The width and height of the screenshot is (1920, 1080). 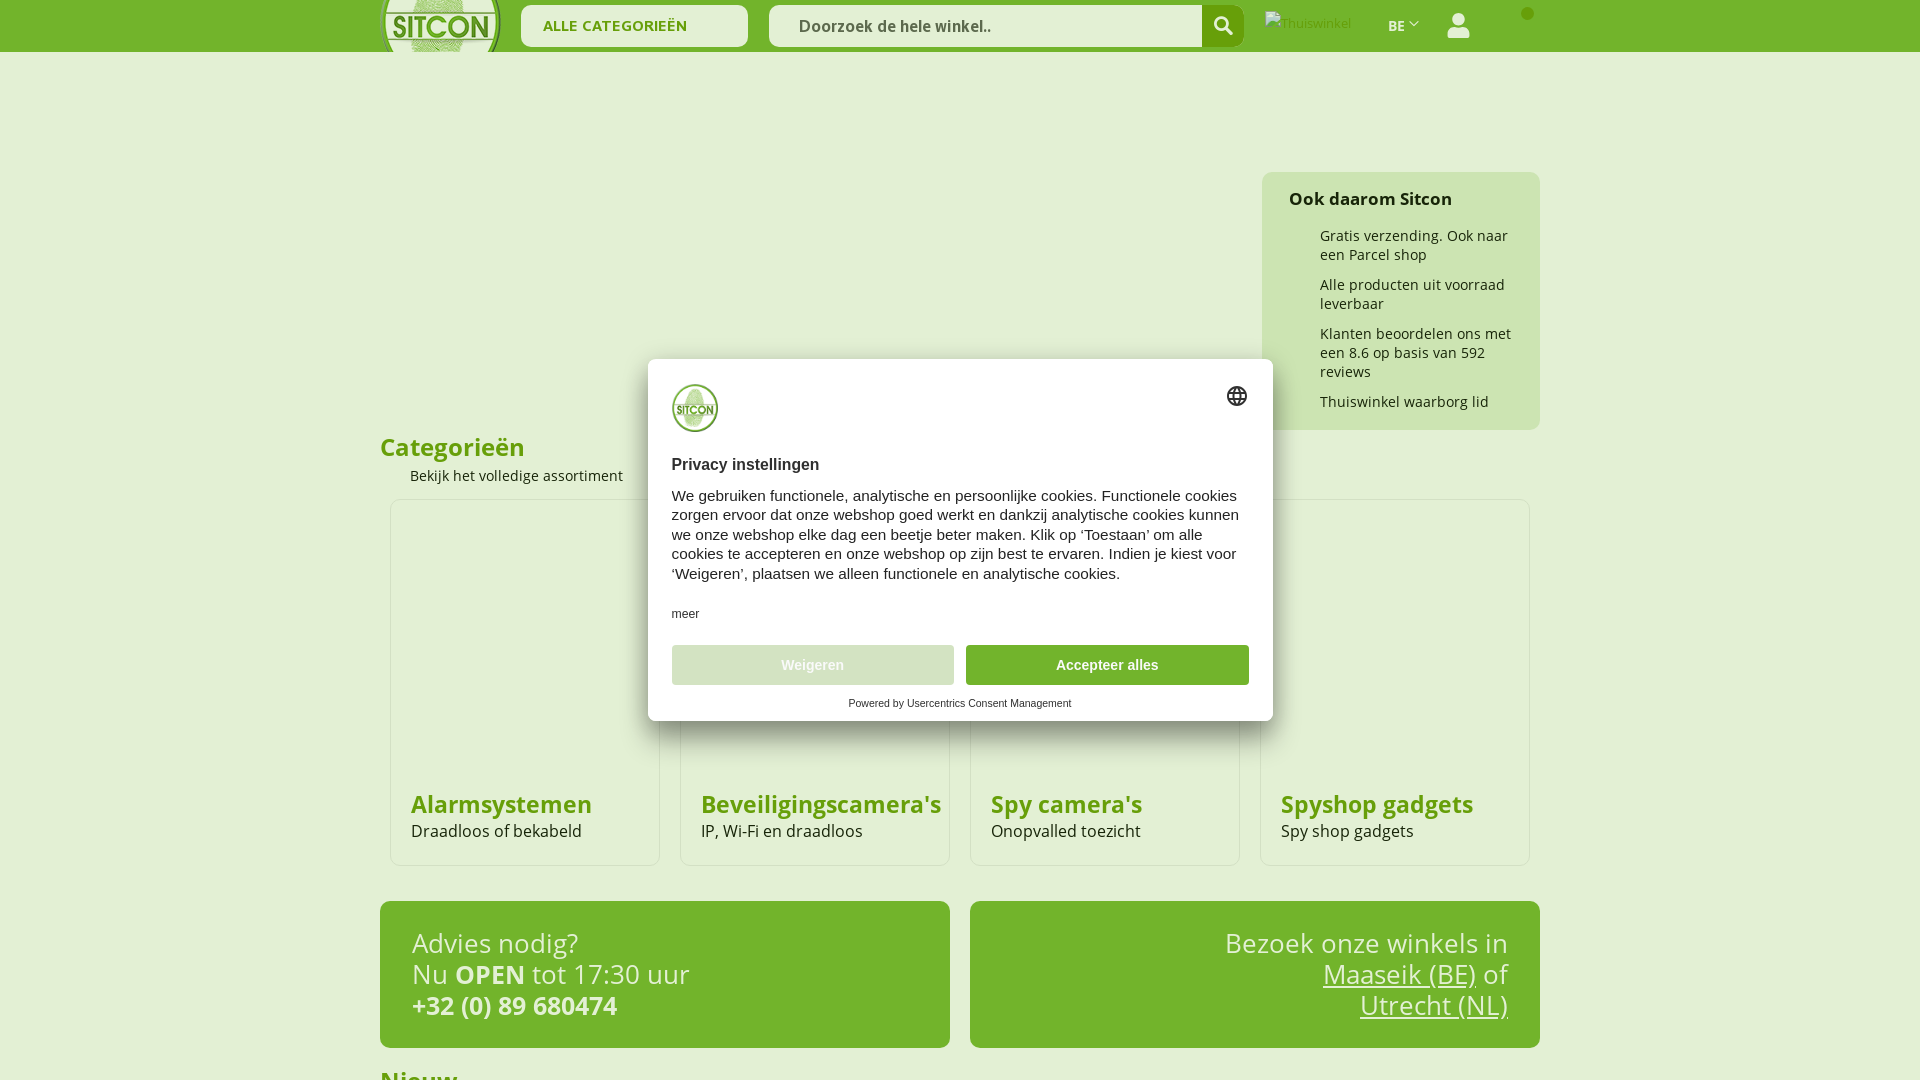 What do you see at coordinates (1516, 26) in the screenshot?
I see `Winkelwagen` at bounding box center [1516, 26].